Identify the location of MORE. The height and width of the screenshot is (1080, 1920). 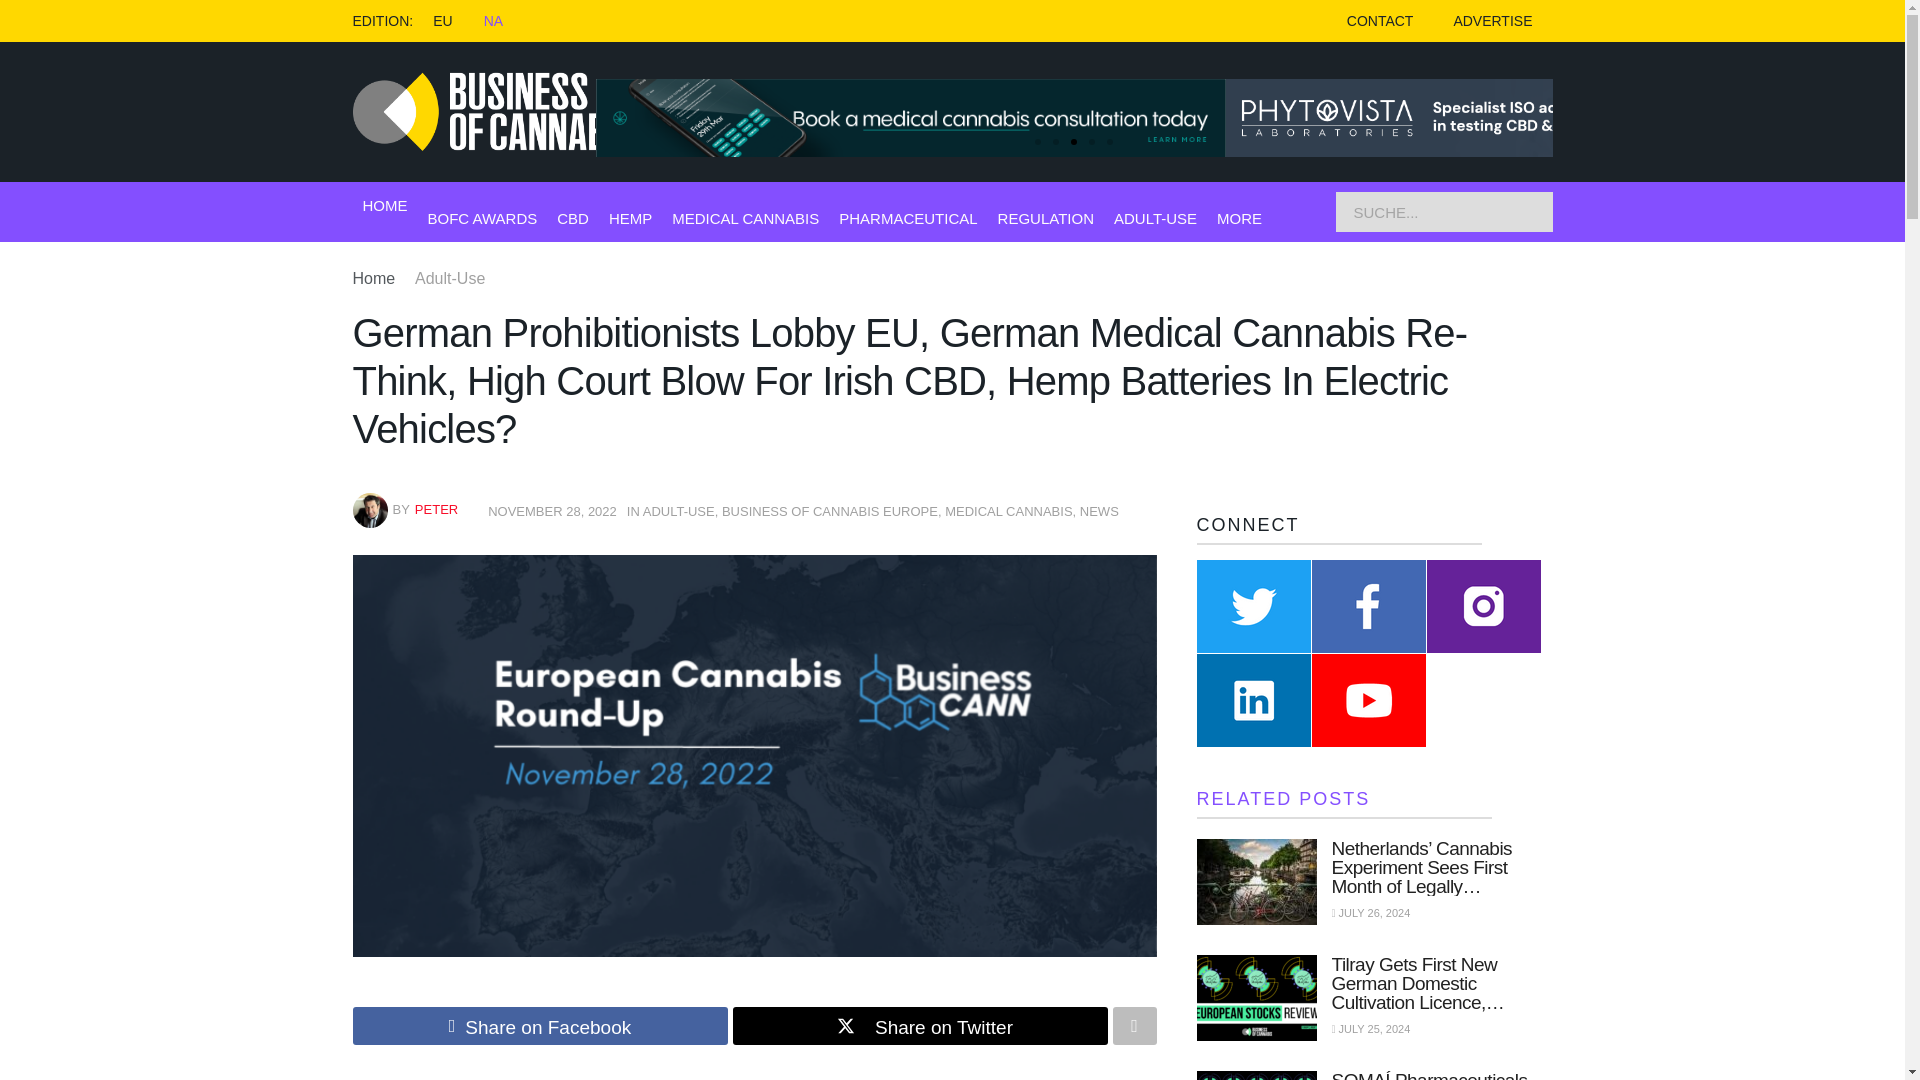
(1239, 218).